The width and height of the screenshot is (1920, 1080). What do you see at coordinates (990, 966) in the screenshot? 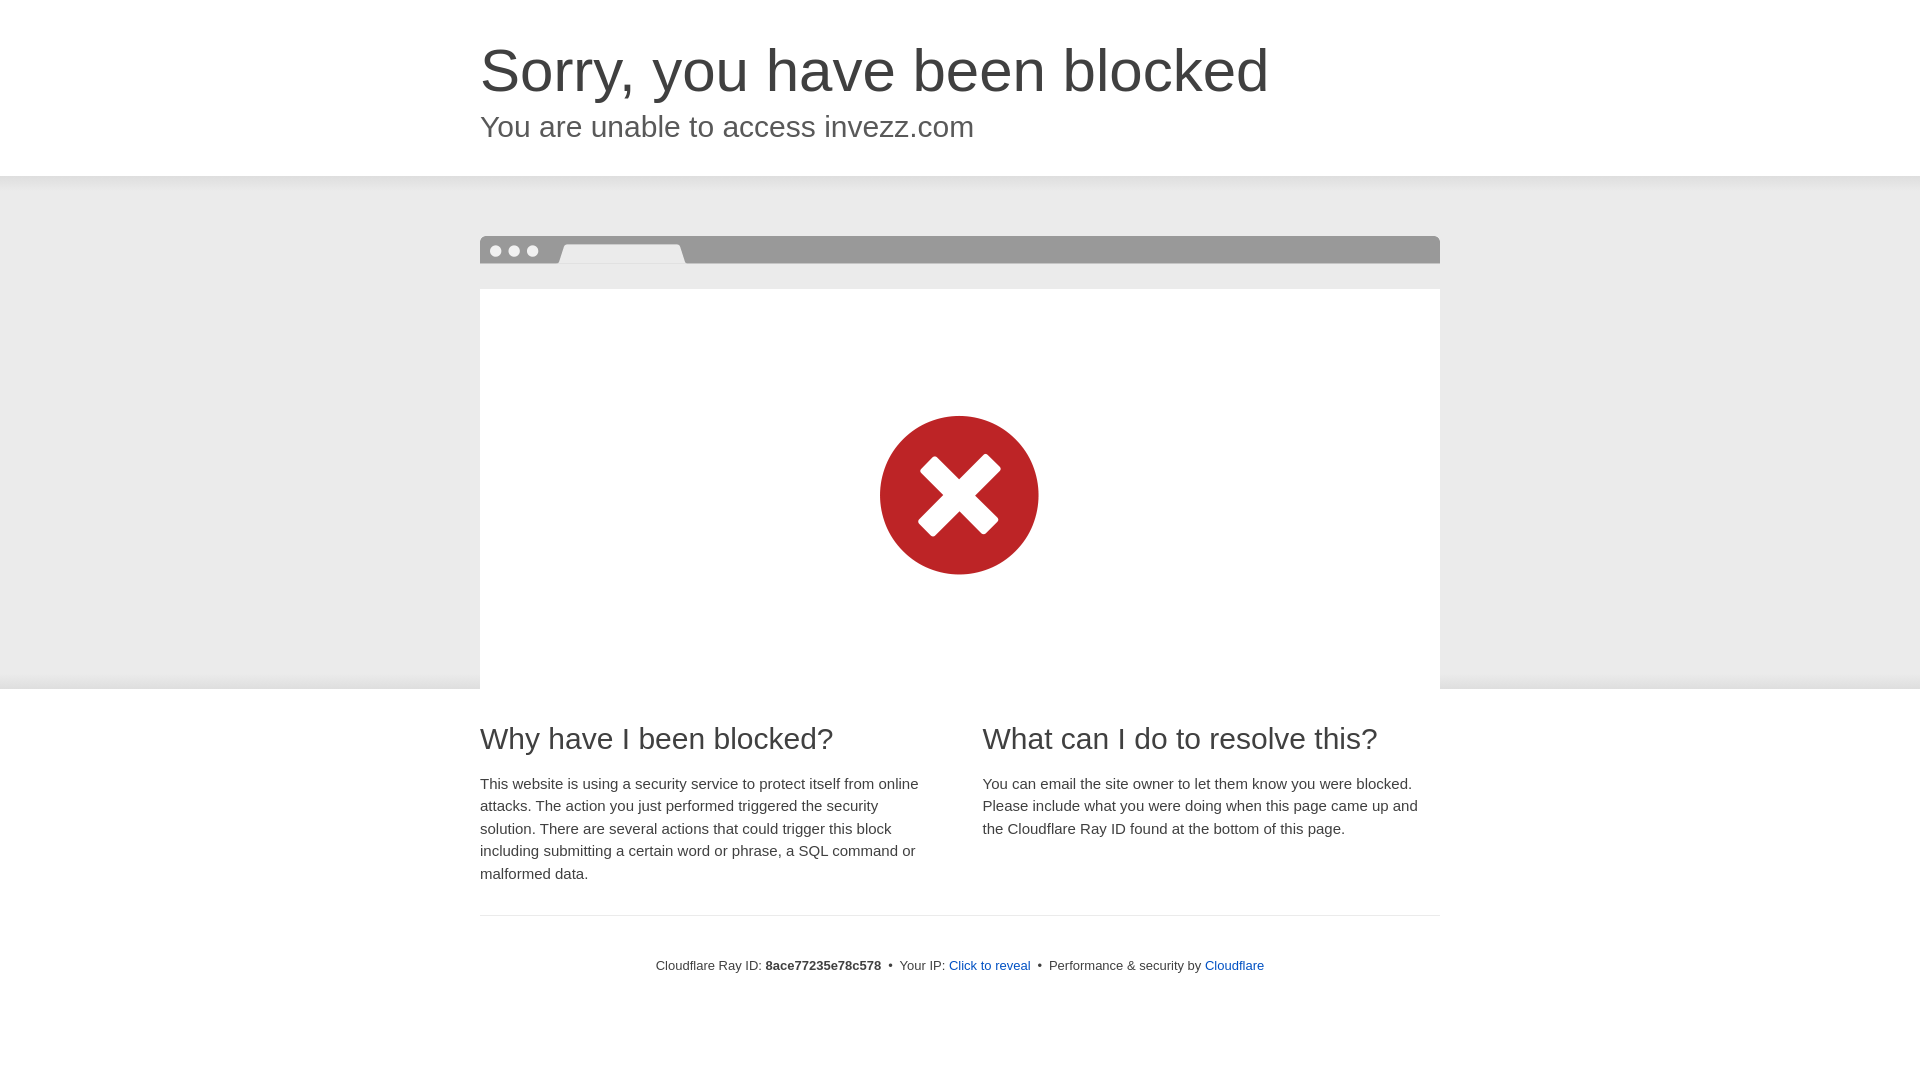
I see `Click to reveal` at bounding box center [990, 966].